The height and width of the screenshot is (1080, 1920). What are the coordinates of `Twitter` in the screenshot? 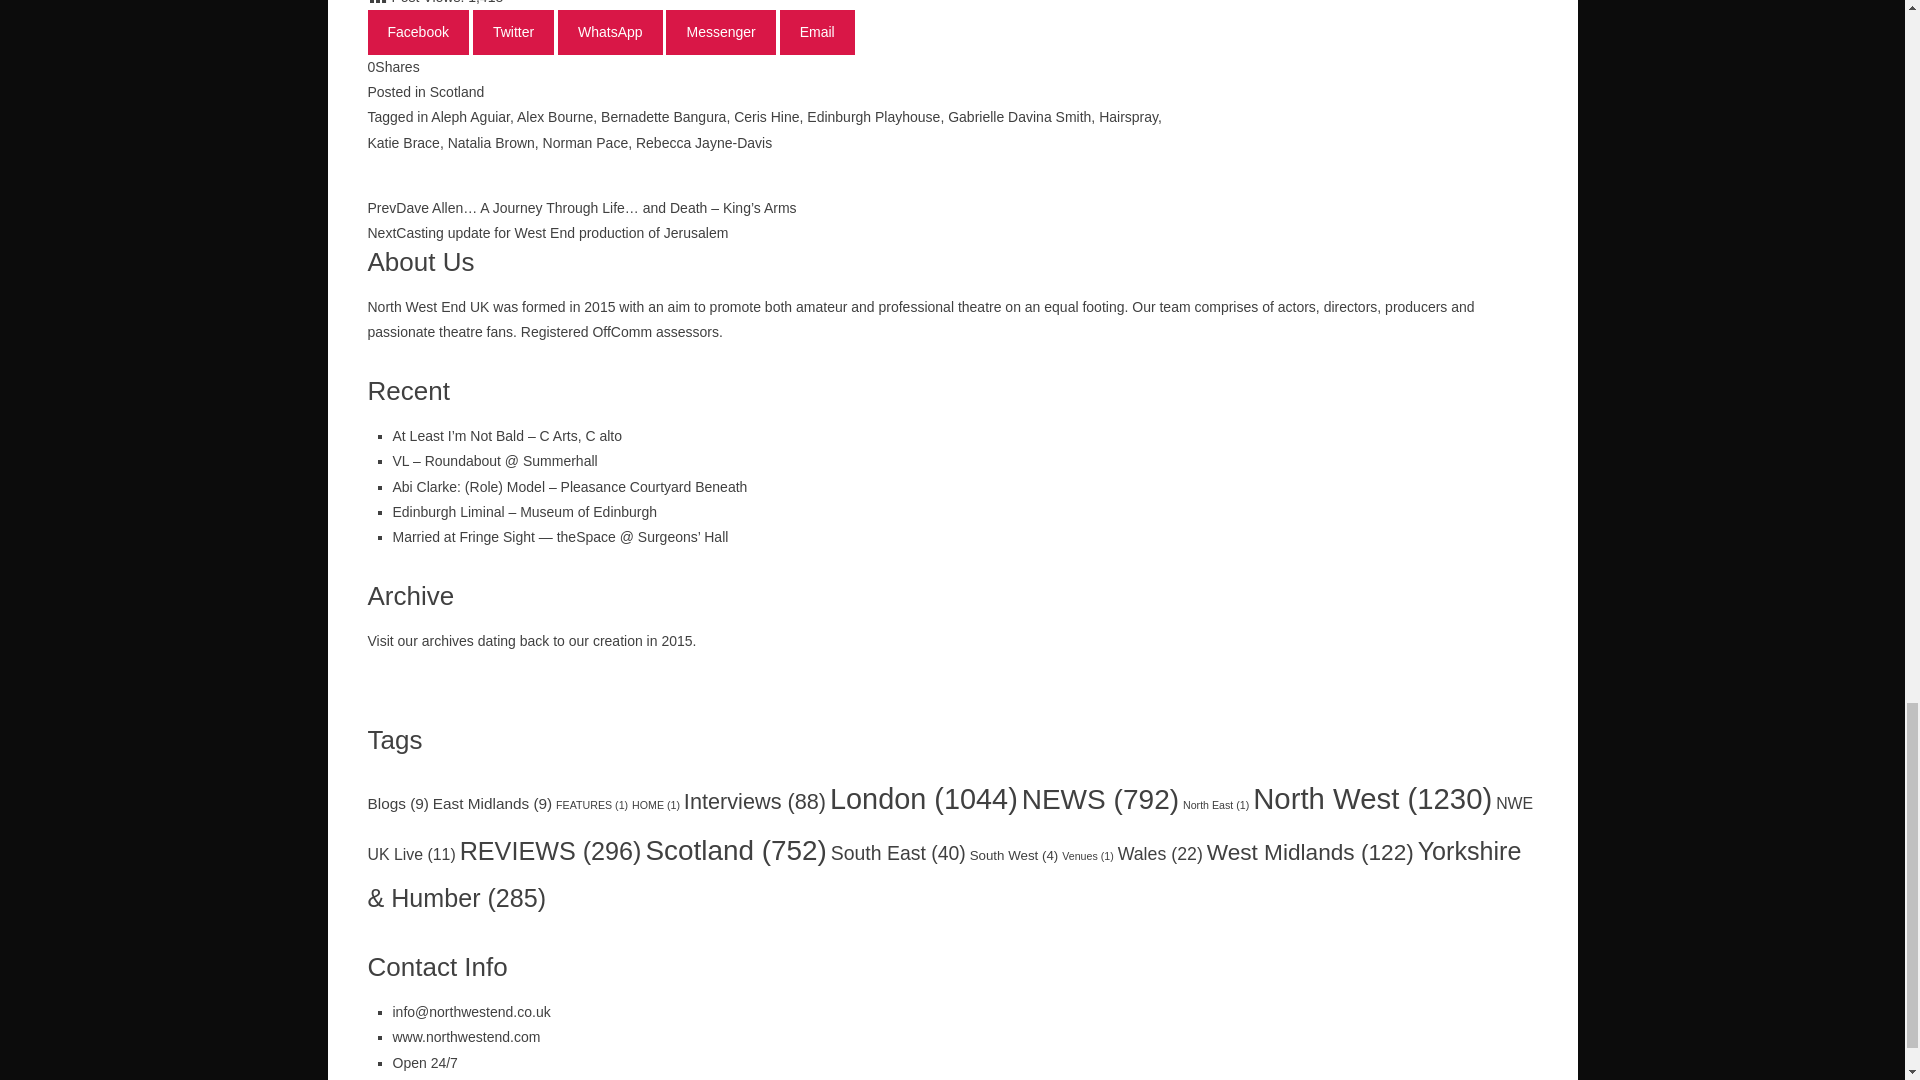 It's located at (513, 32).